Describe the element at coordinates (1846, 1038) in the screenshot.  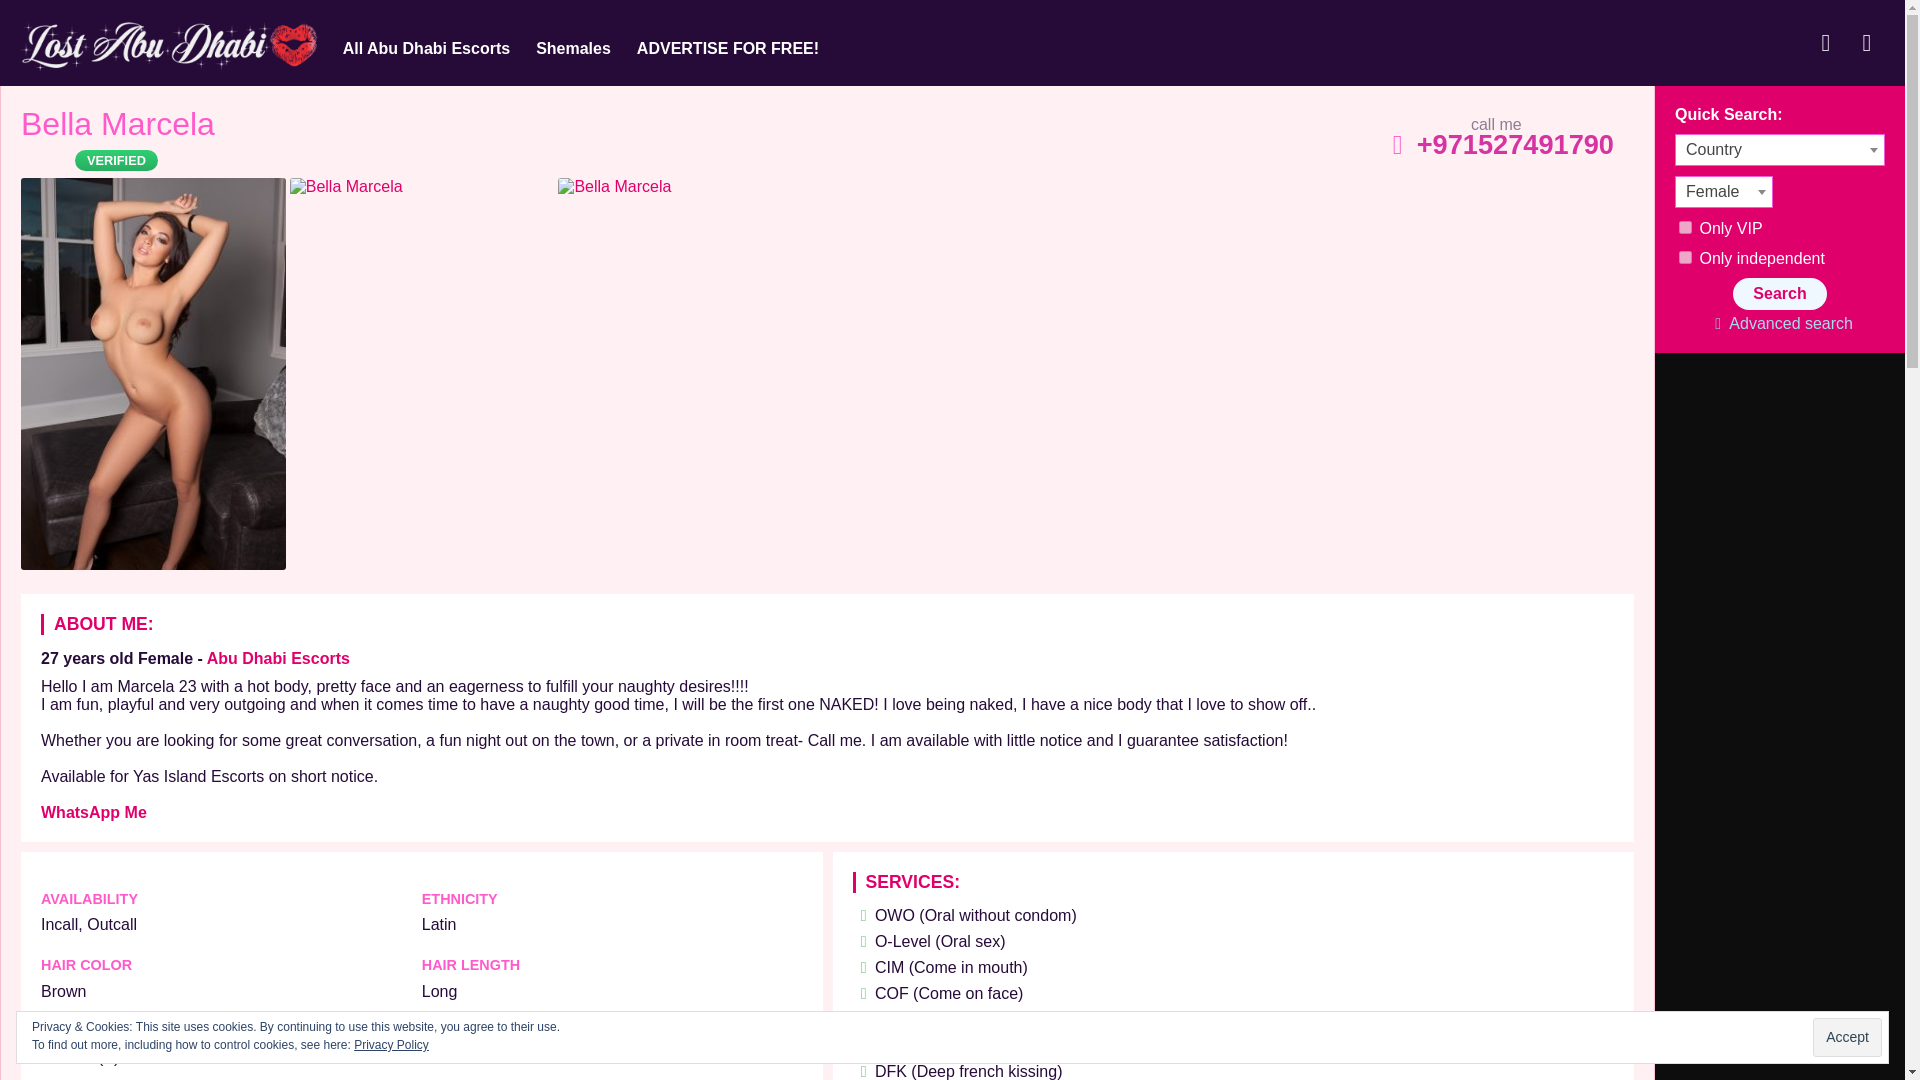
I see `Accept` at that location.